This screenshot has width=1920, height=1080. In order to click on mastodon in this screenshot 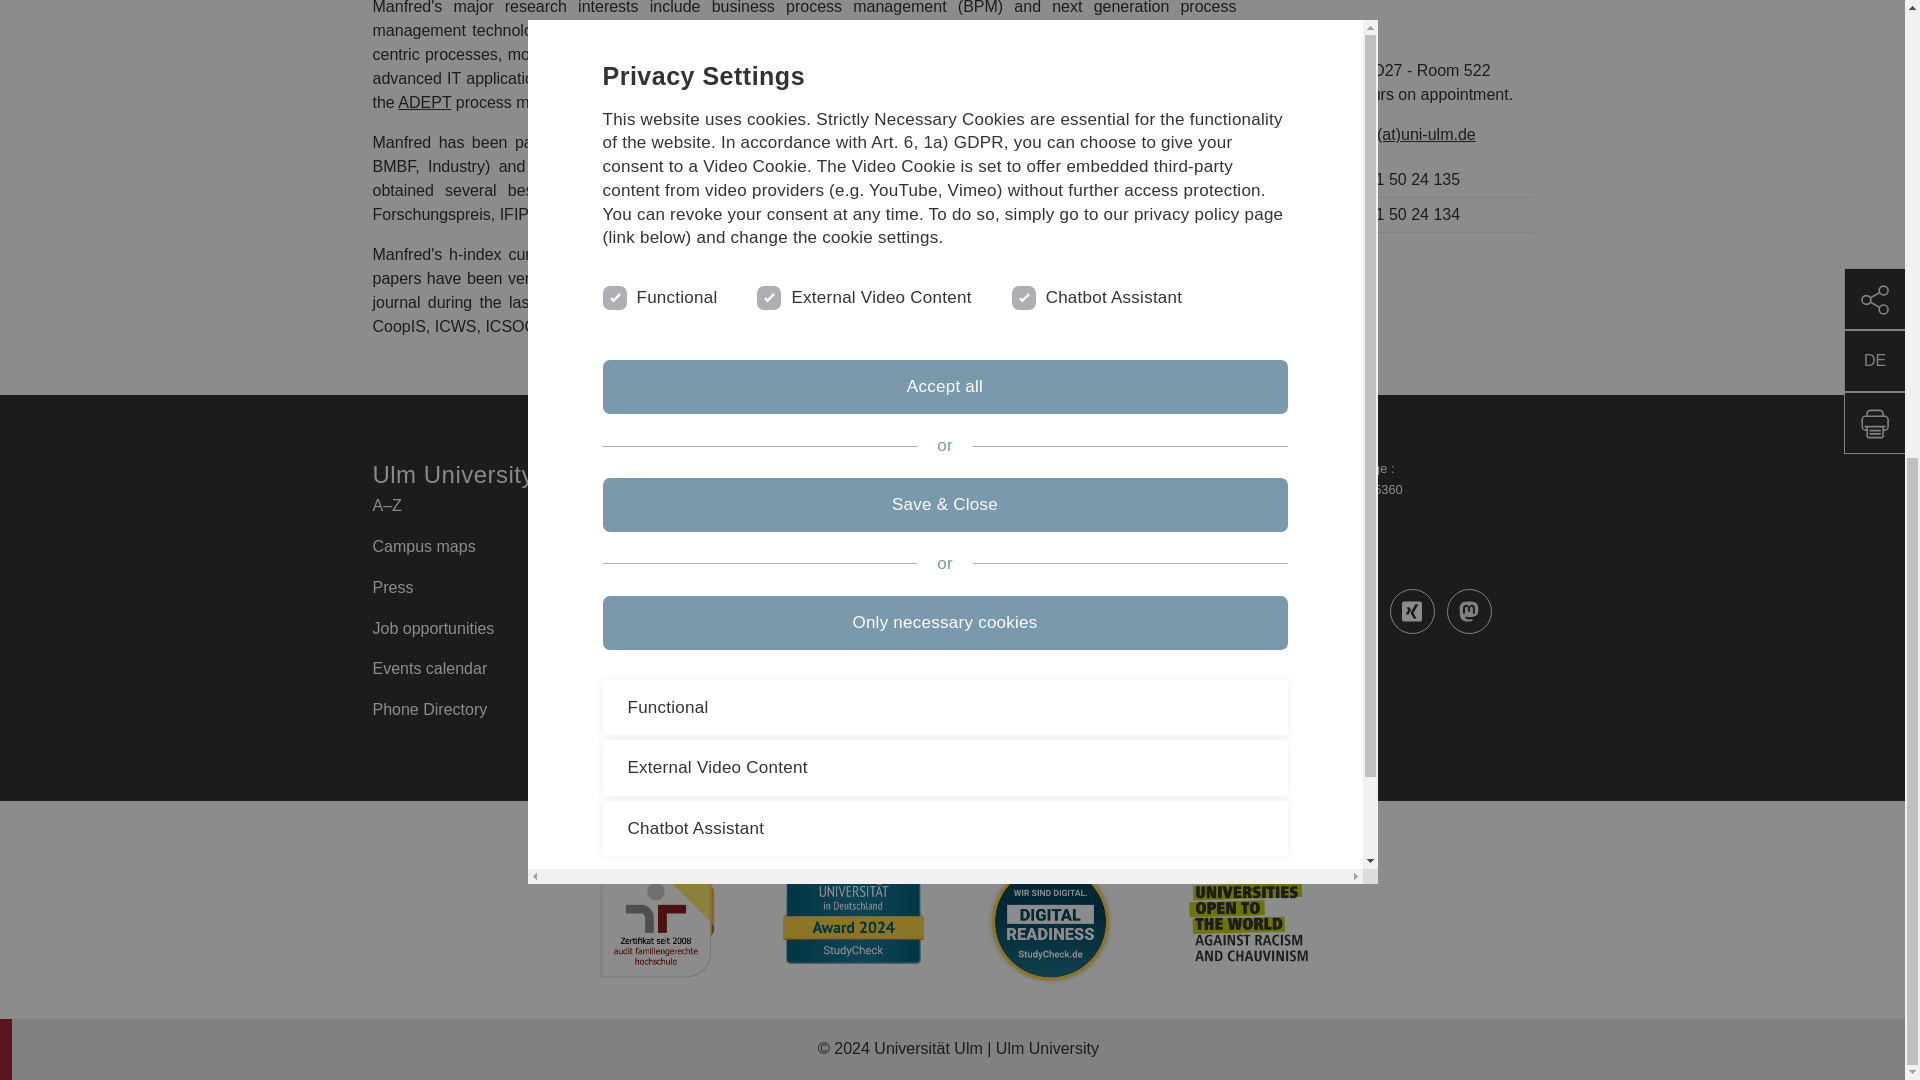, I will do `click(1469, 610)`.